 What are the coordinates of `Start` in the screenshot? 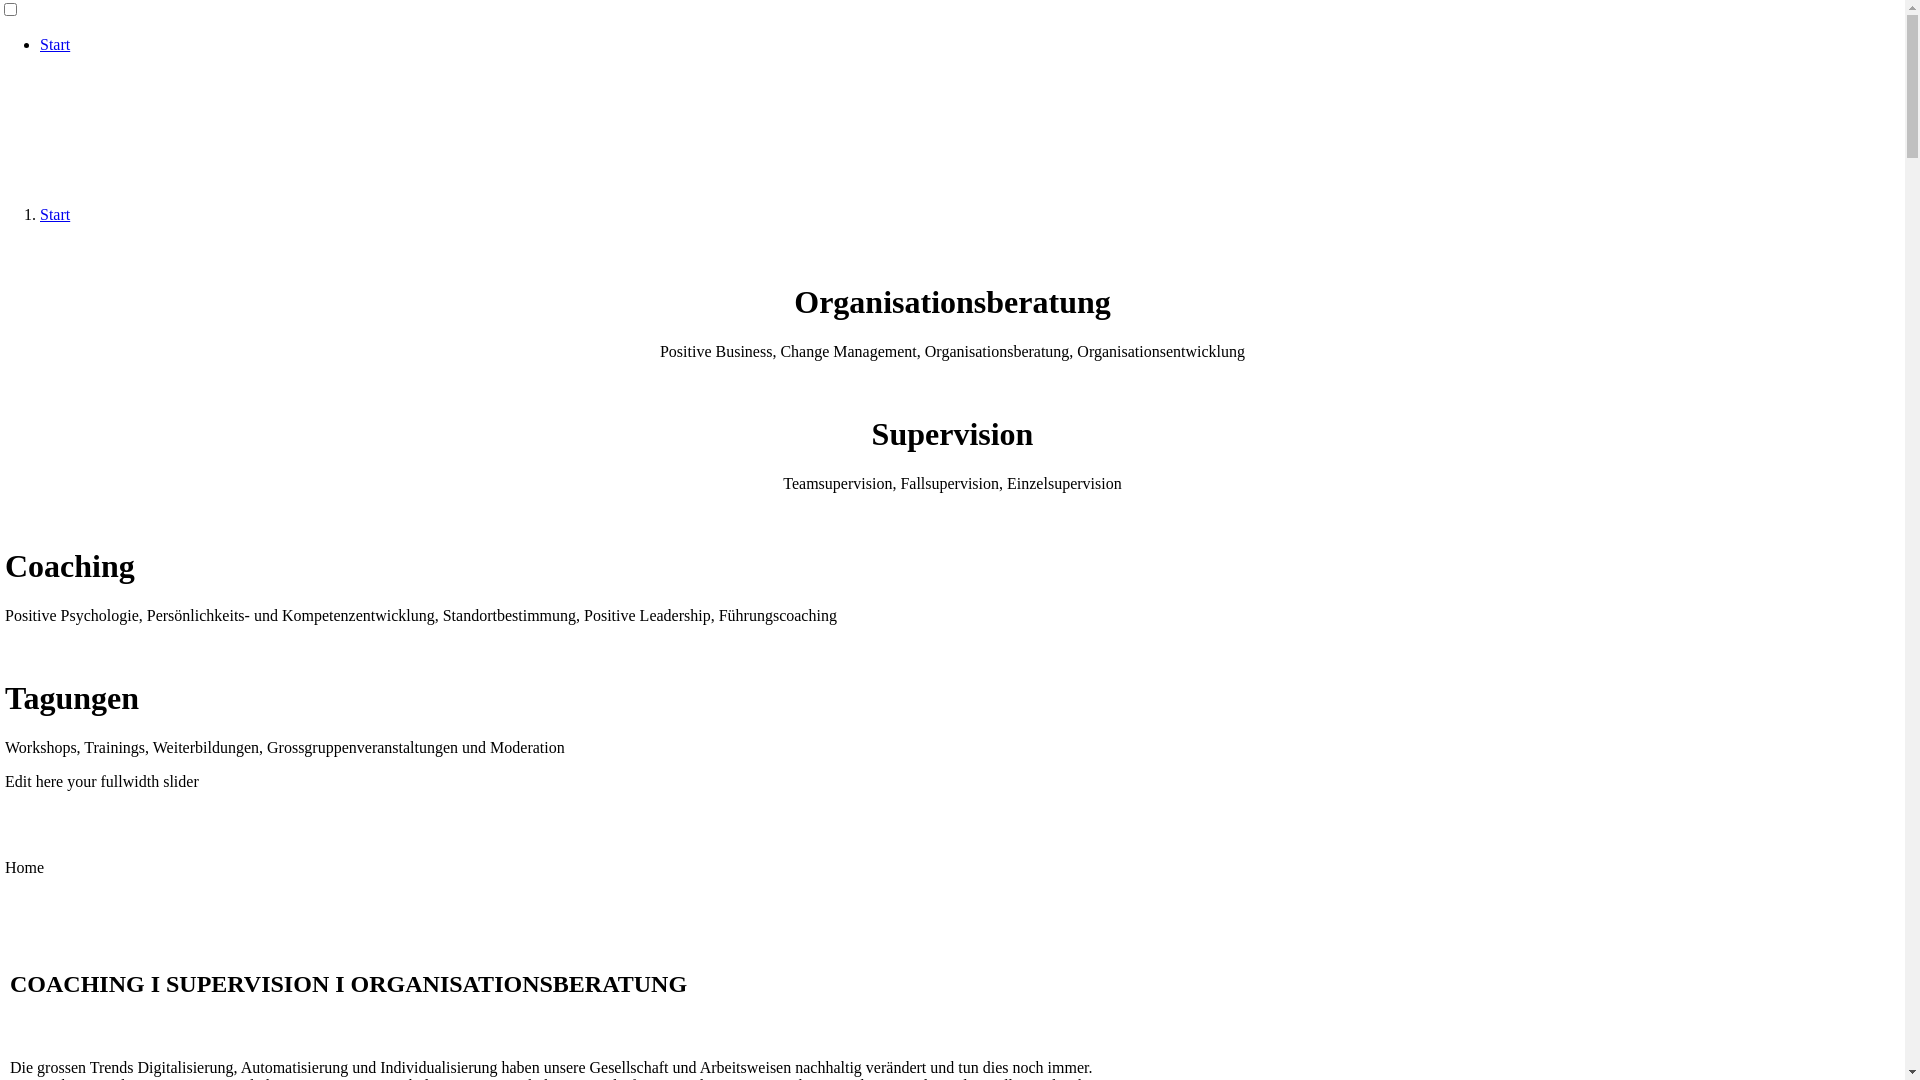 It's located at (55, 214).